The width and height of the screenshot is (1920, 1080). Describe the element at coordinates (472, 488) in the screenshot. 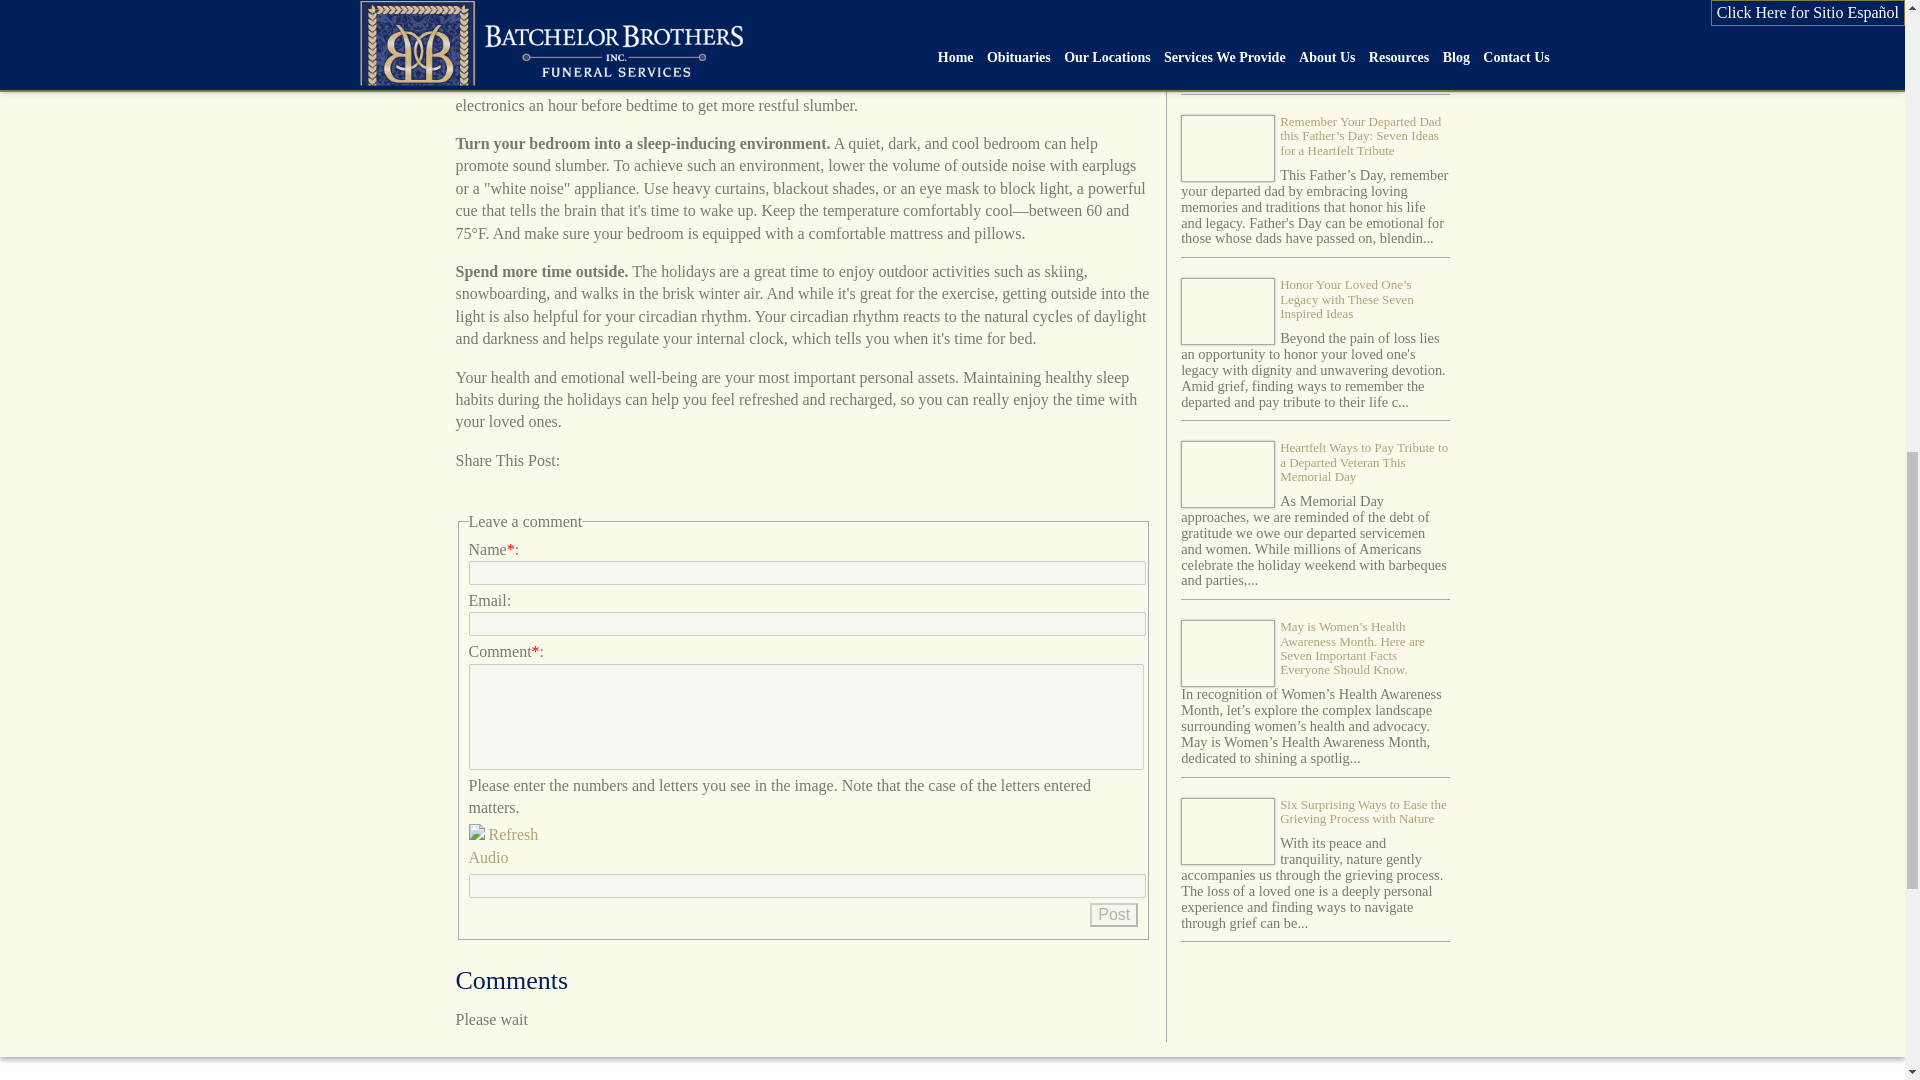

I see `Facebook` at that location.